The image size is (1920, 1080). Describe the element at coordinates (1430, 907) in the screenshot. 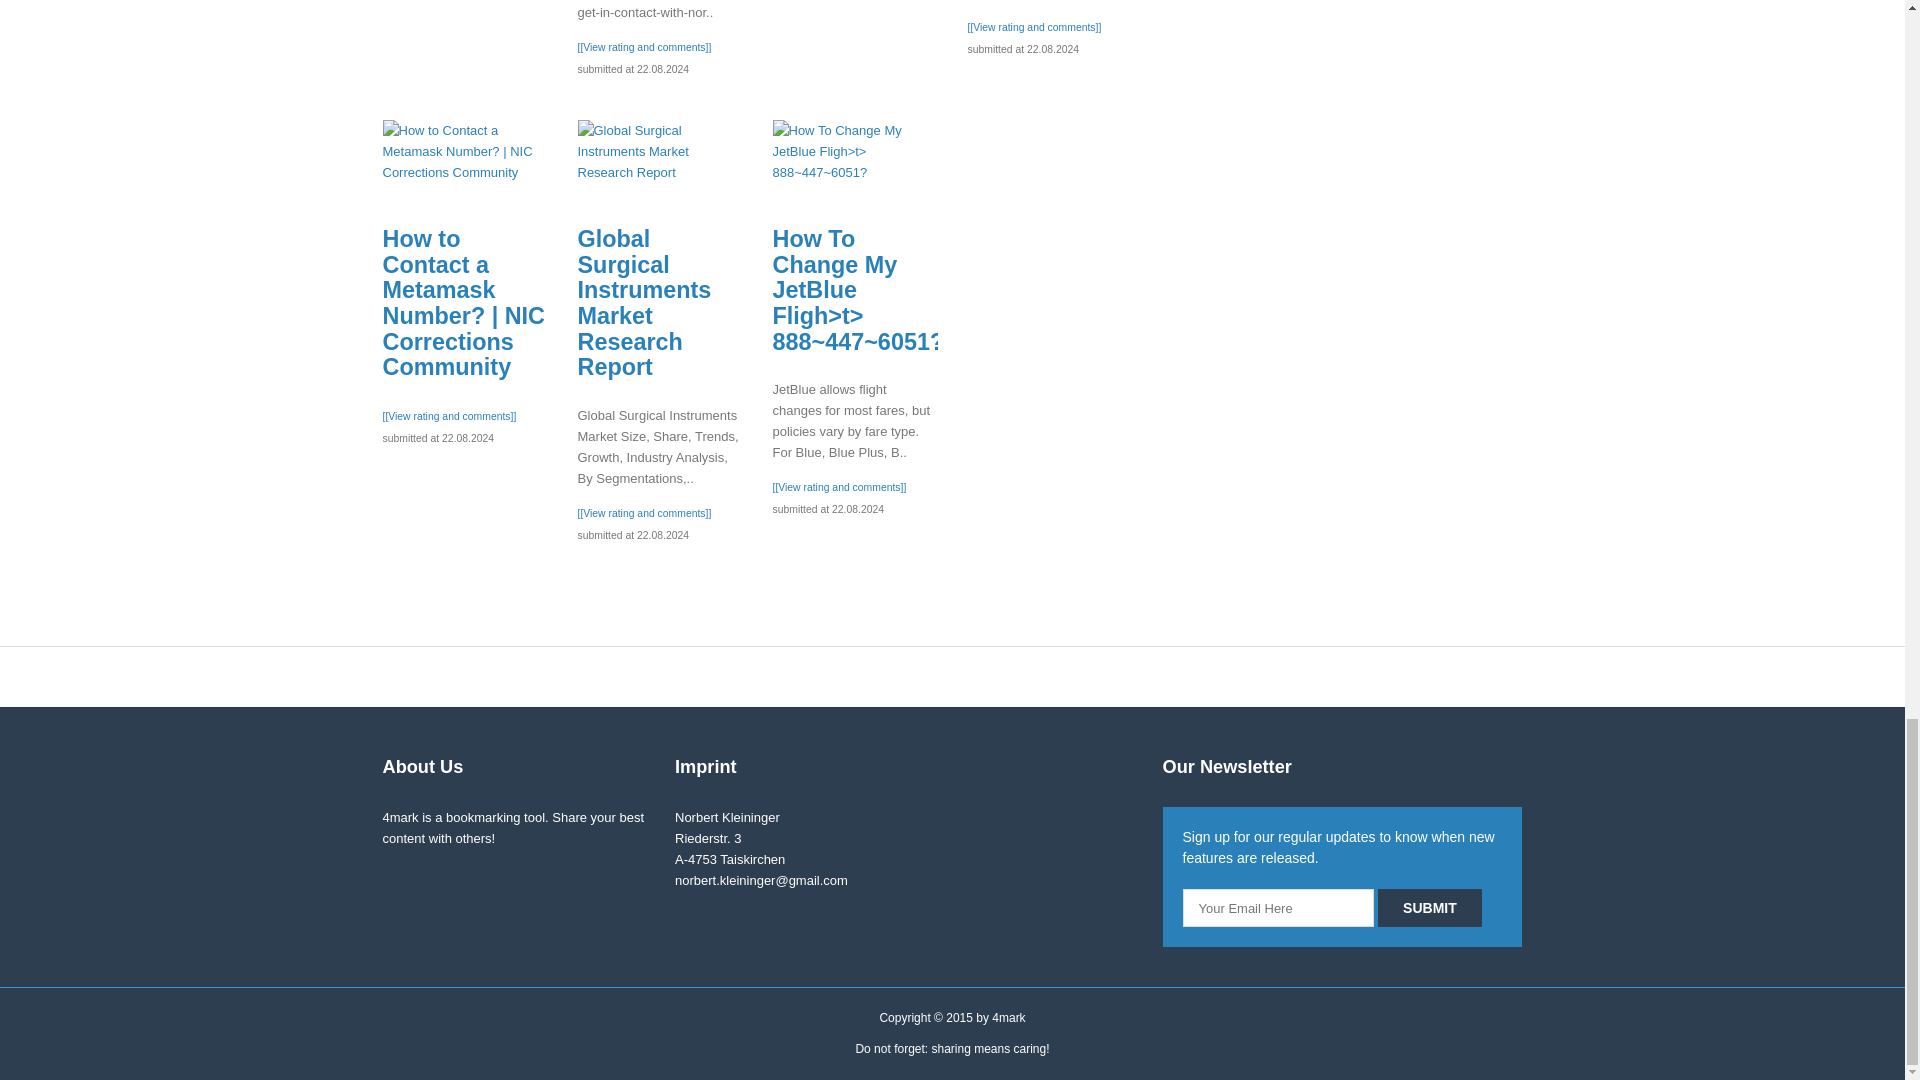

I see `Submit` at that location.